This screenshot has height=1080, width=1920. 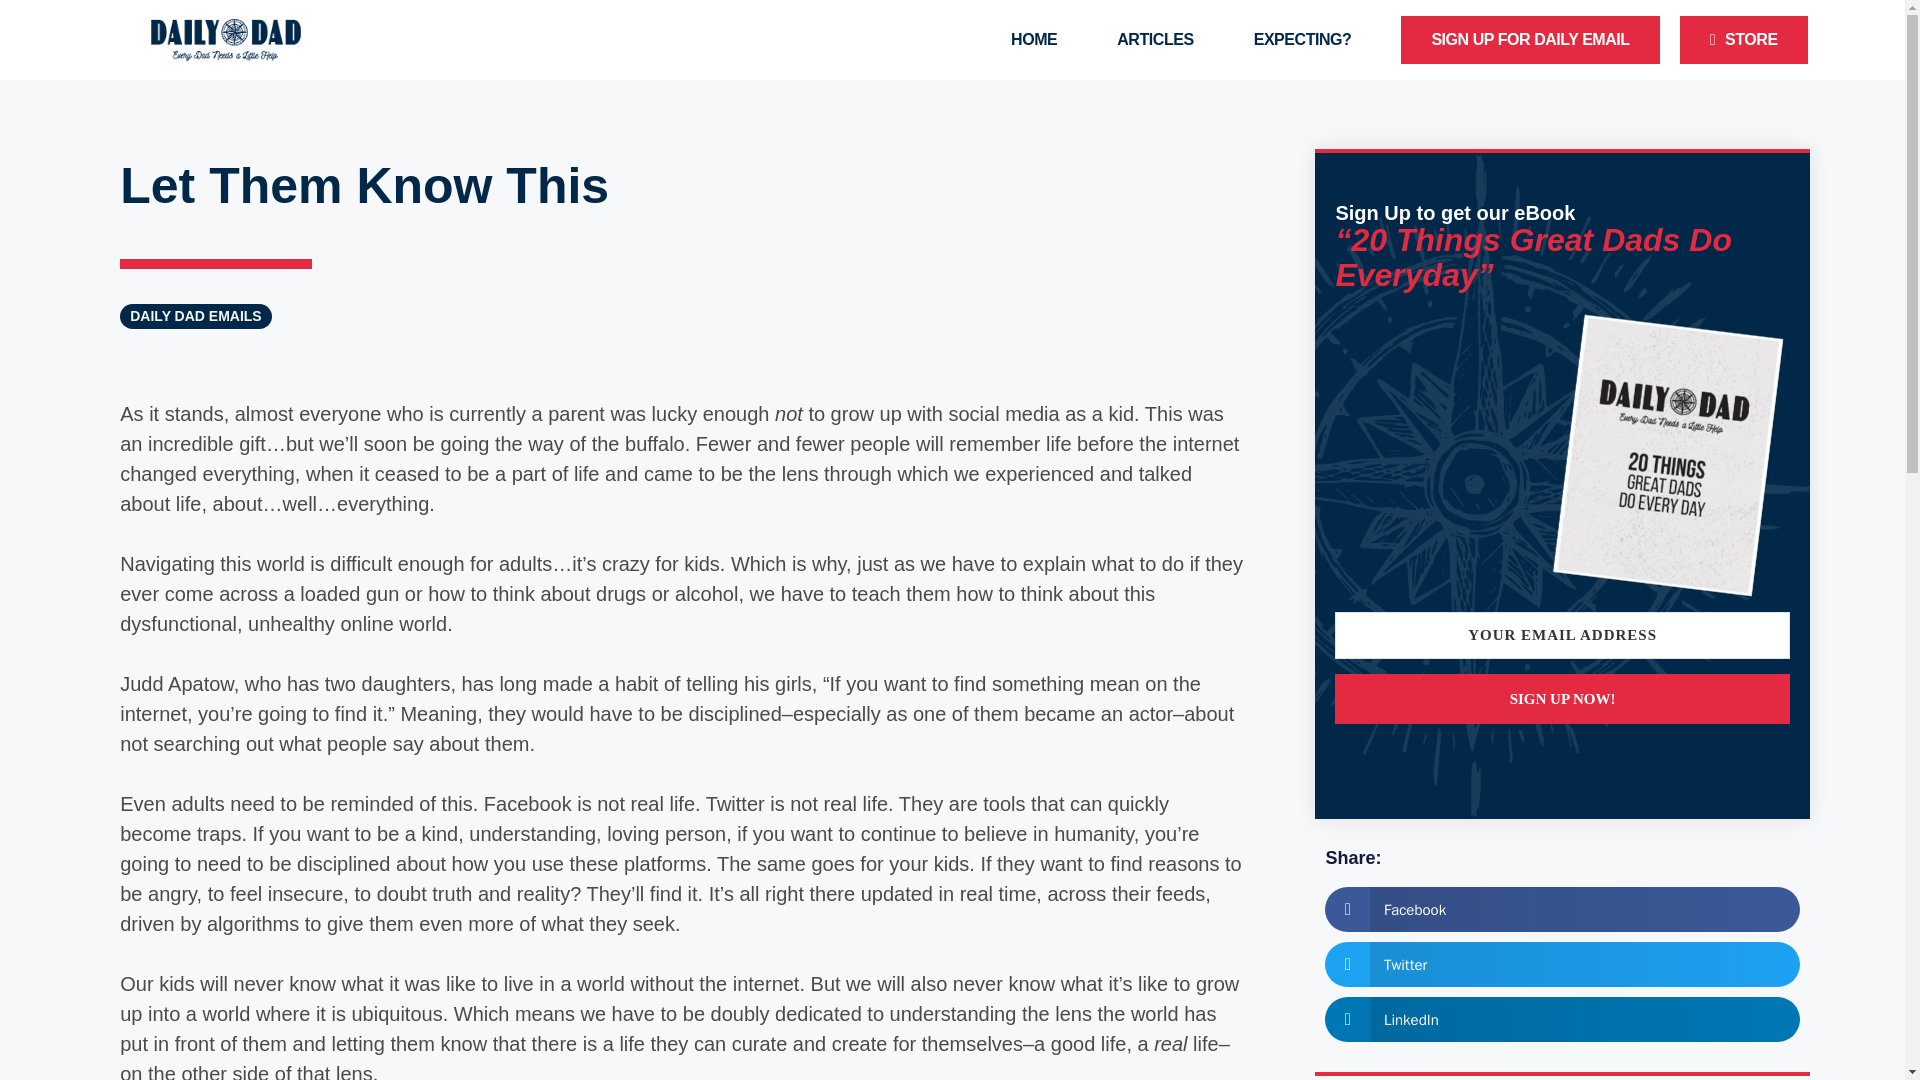 What do you see at coordinates (196, 316) in the screenshot?
I see `DAILY DAD EMAILS` at bounding box center [196, 316].